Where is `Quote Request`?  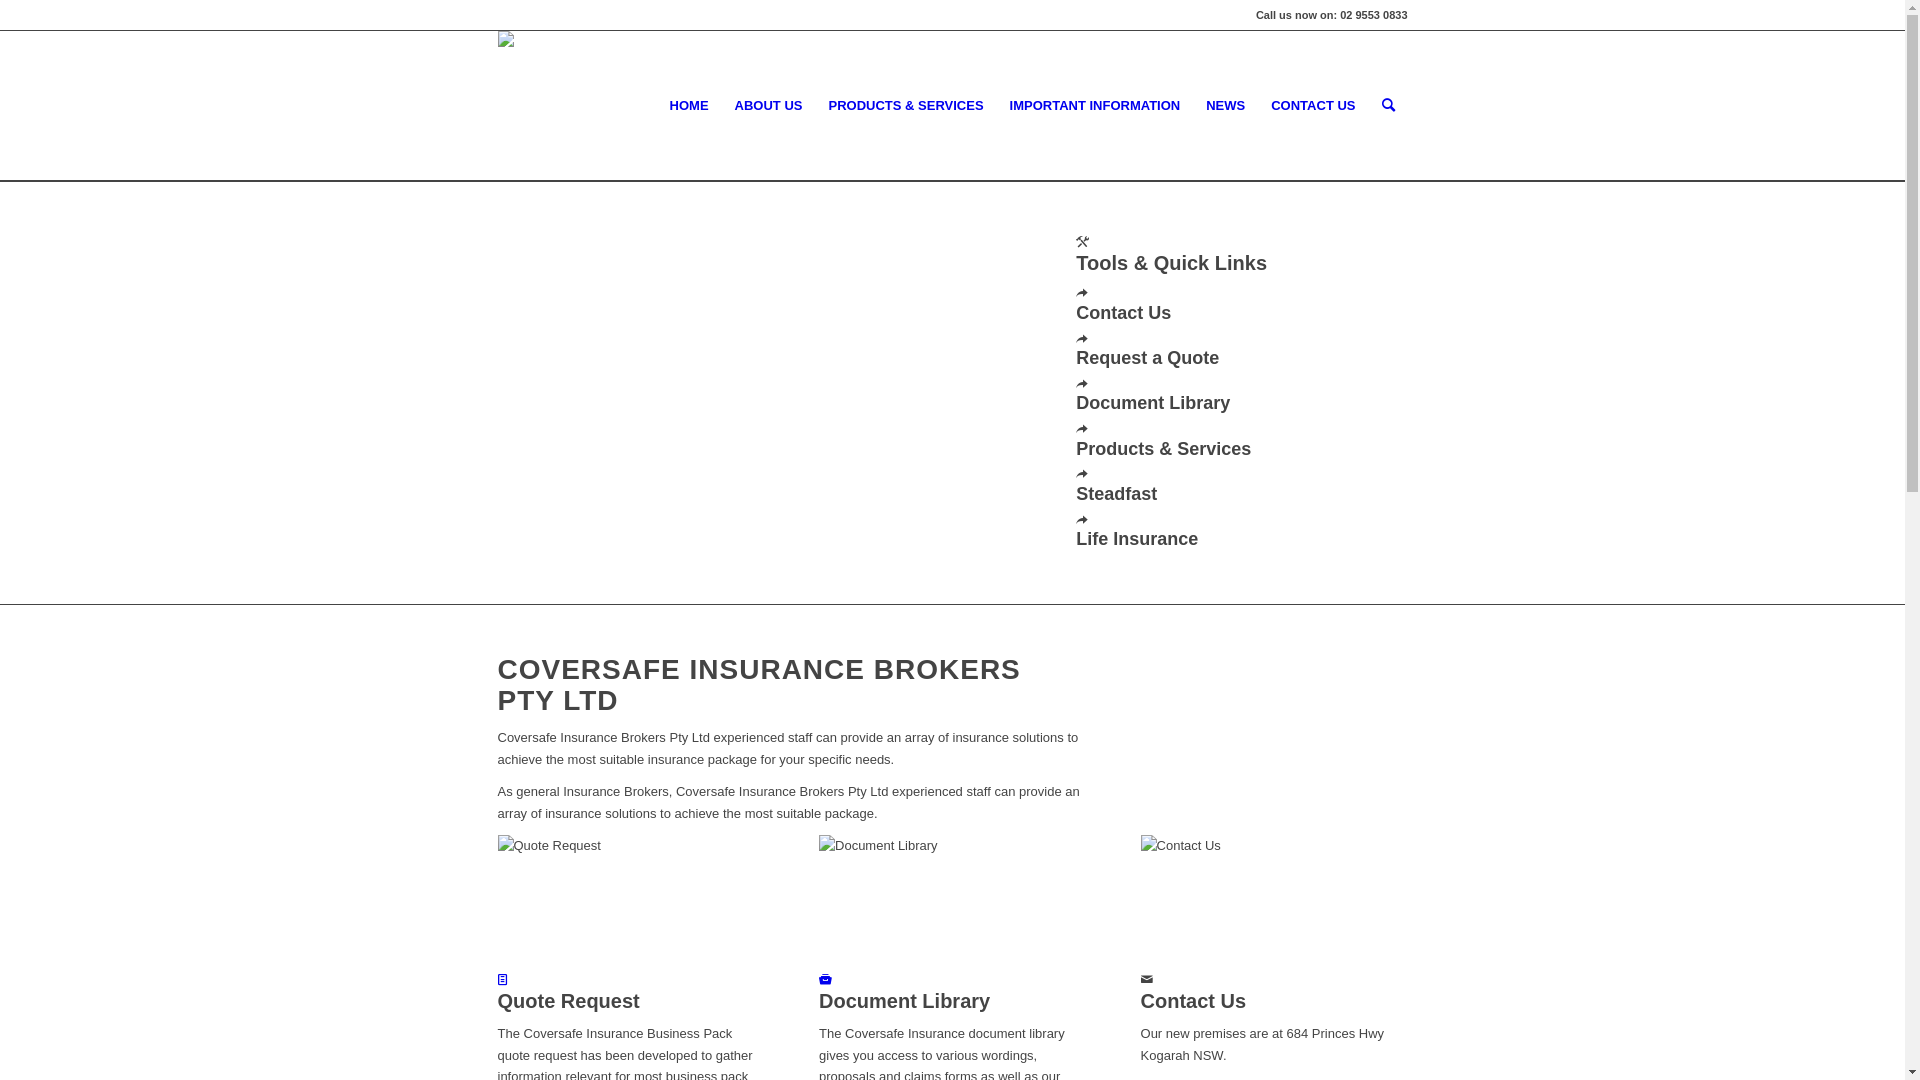
Quote Request is located at coordinates (569, 1001).